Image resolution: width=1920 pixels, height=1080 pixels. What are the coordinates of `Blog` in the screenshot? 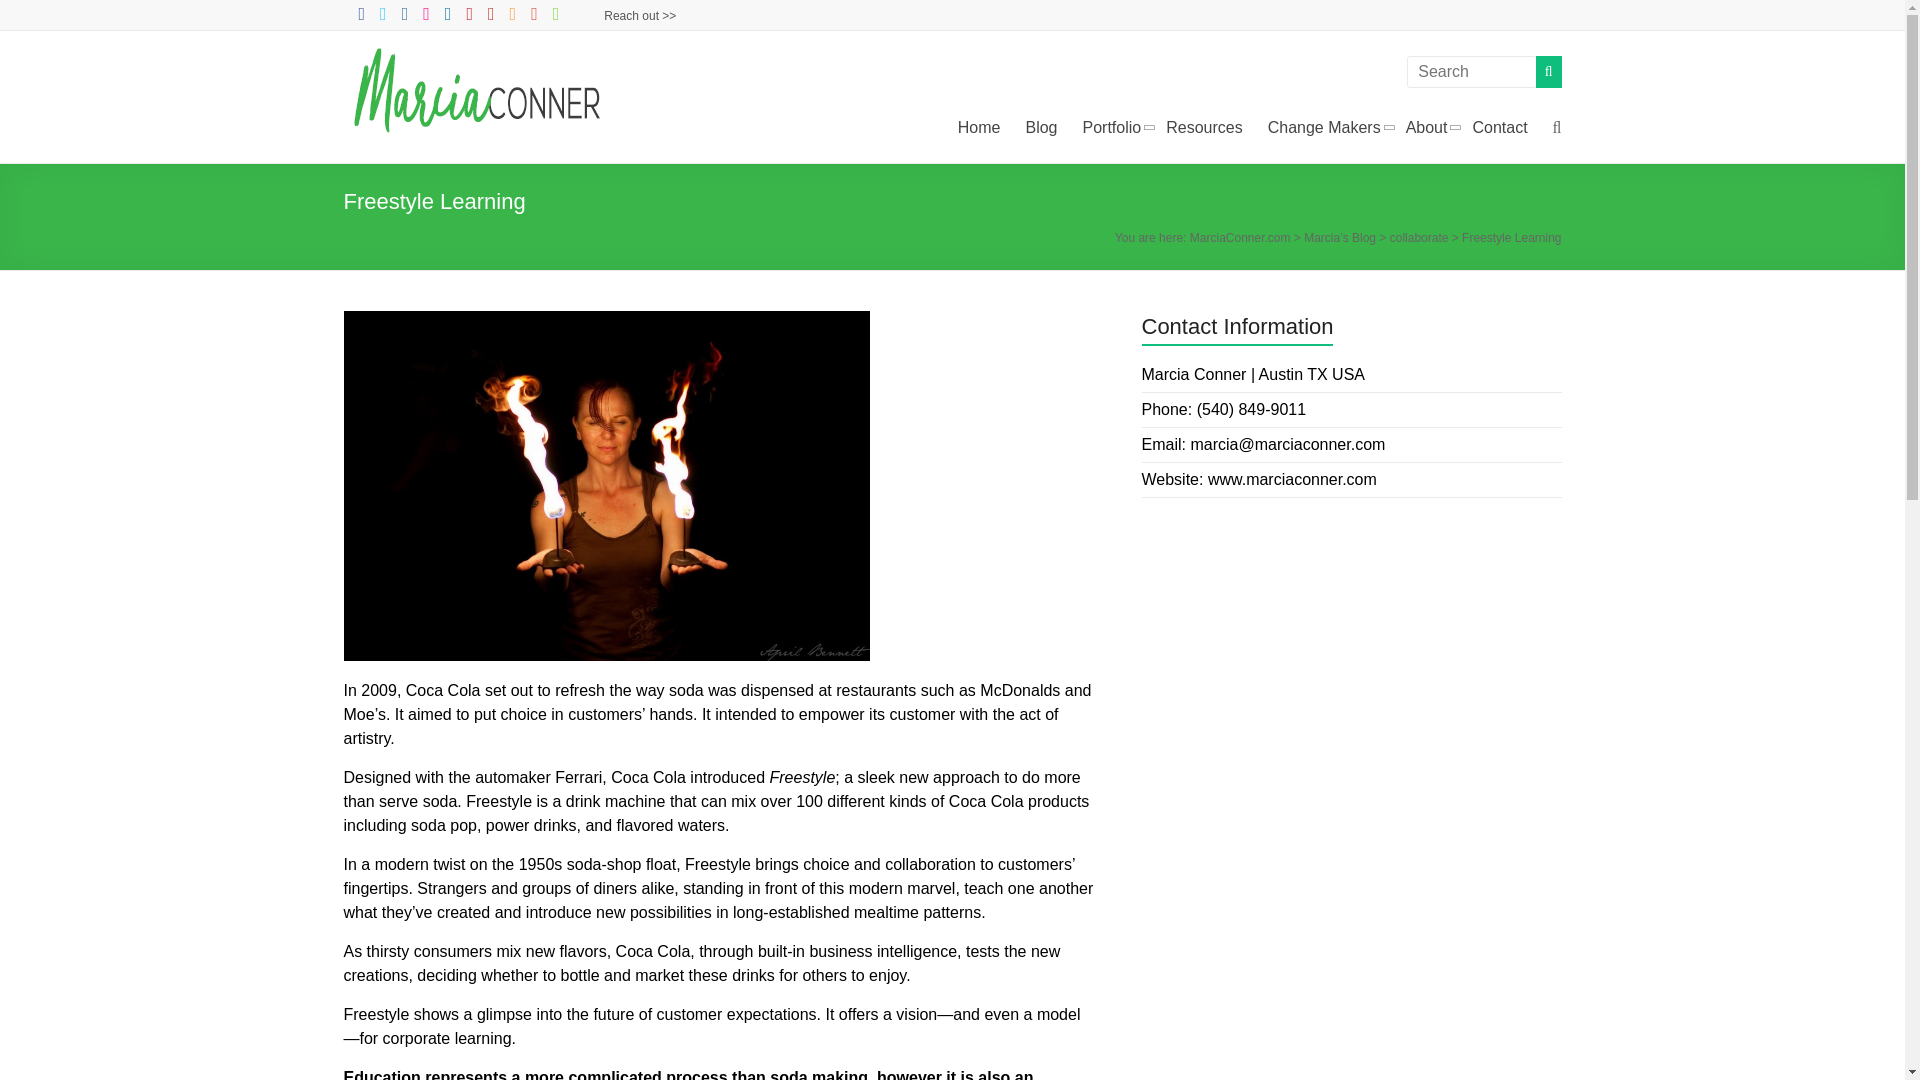 It's located at (1041, 128).